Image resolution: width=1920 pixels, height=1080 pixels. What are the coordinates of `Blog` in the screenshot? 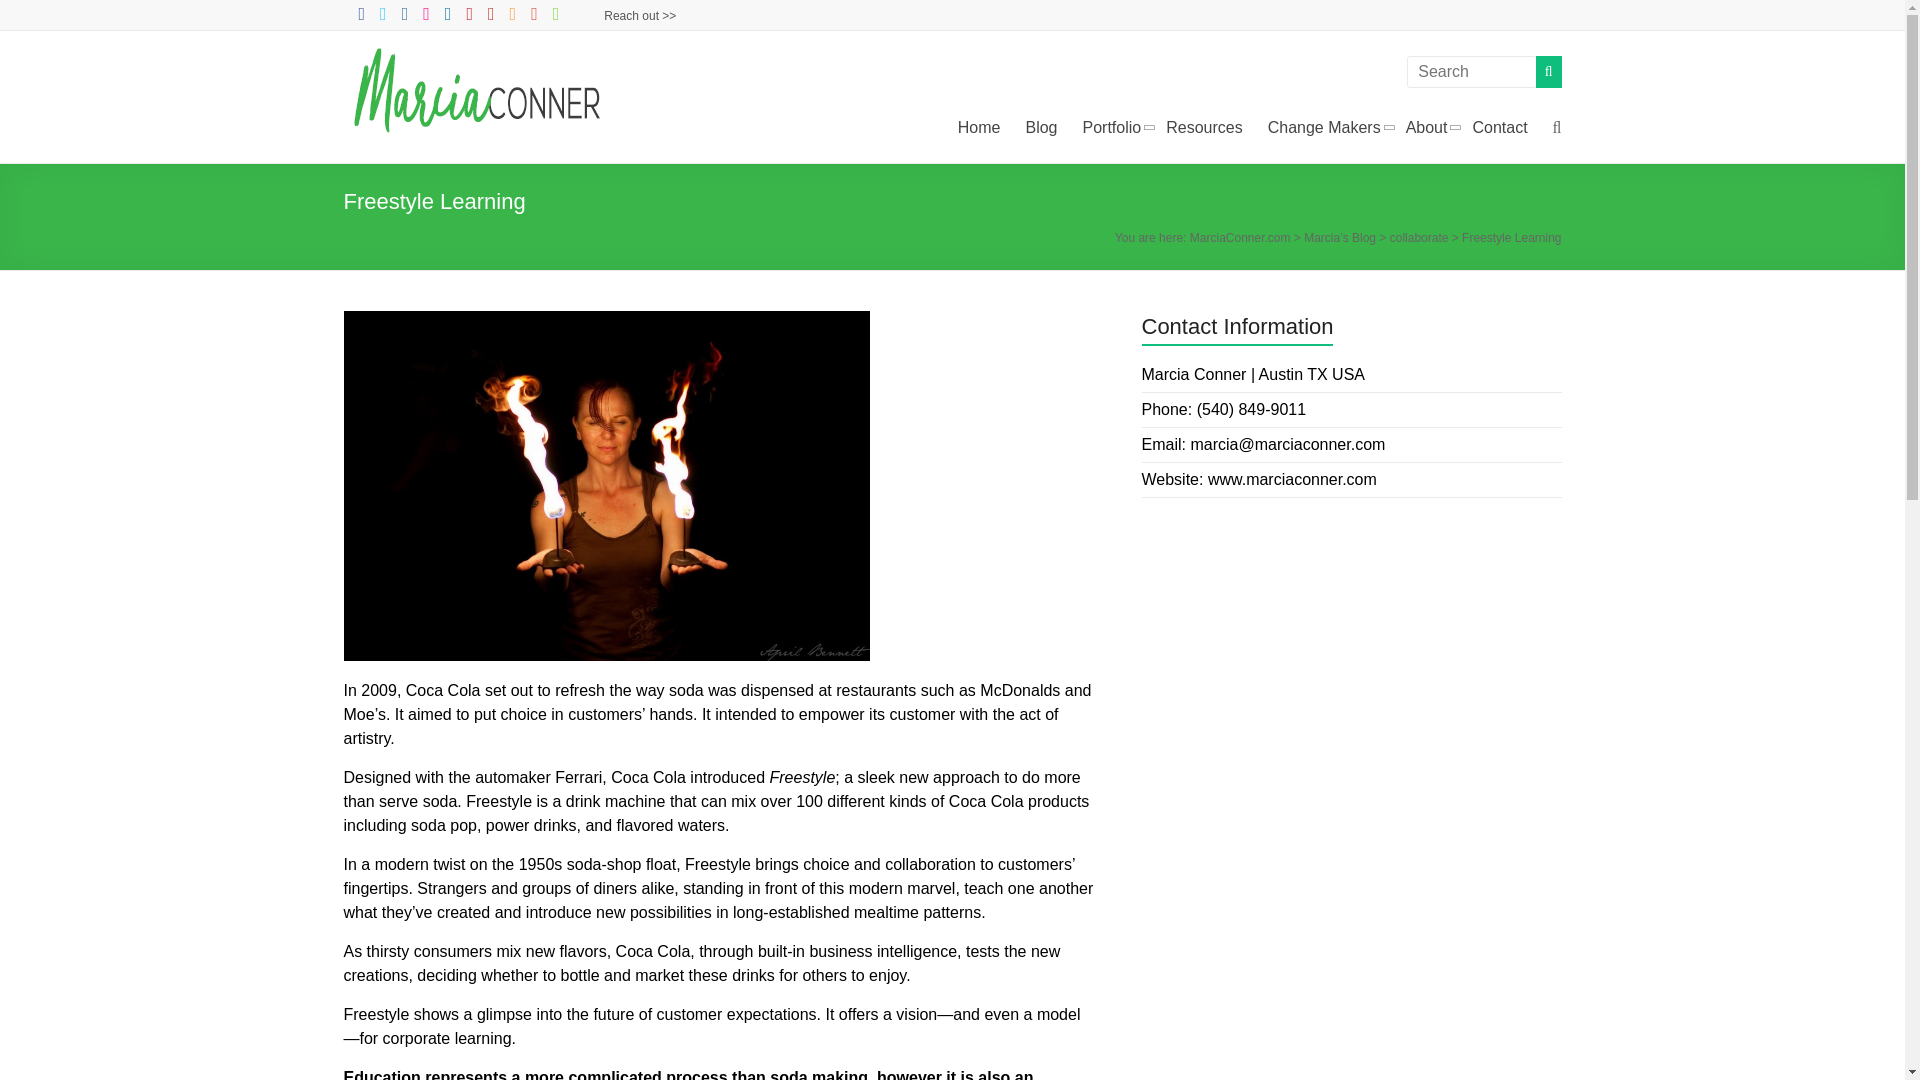 It's located at (1041, 128).